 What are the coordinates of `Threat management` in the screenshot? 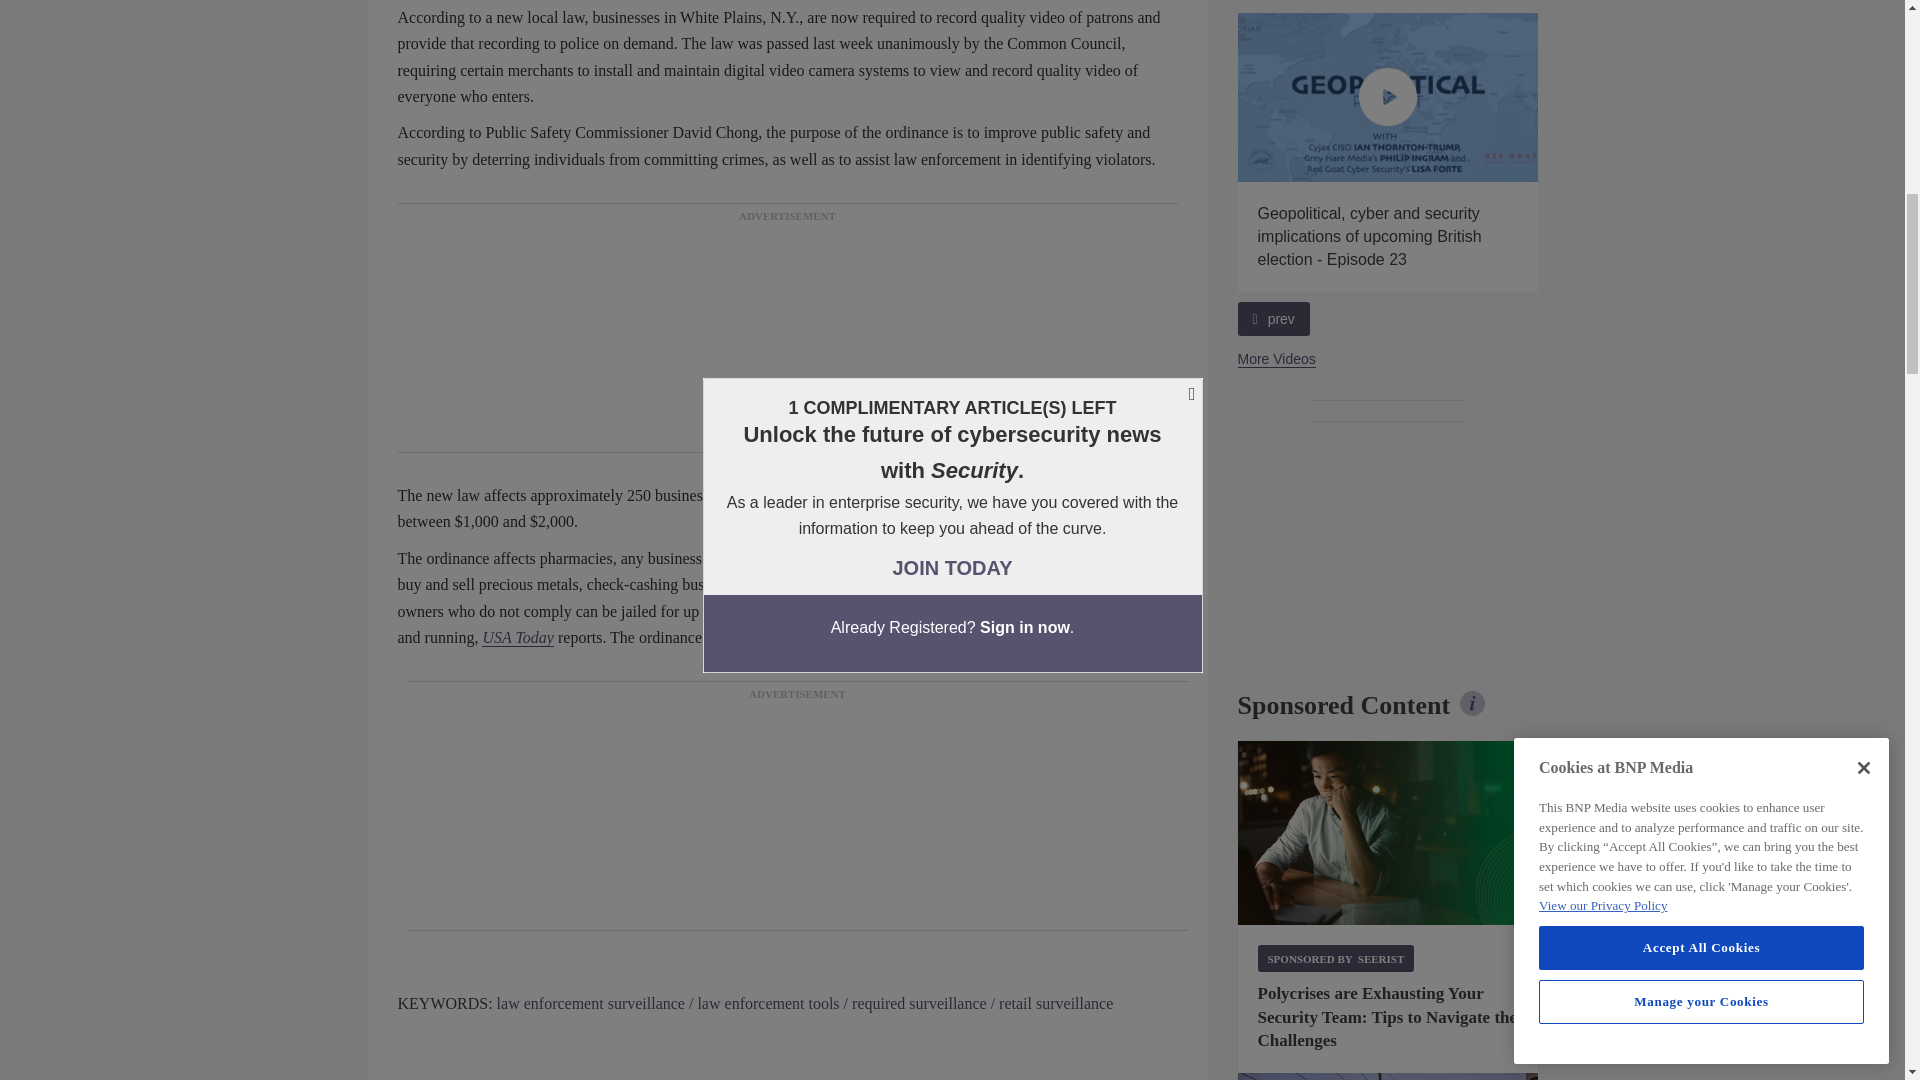 It's located at (1388, 832).